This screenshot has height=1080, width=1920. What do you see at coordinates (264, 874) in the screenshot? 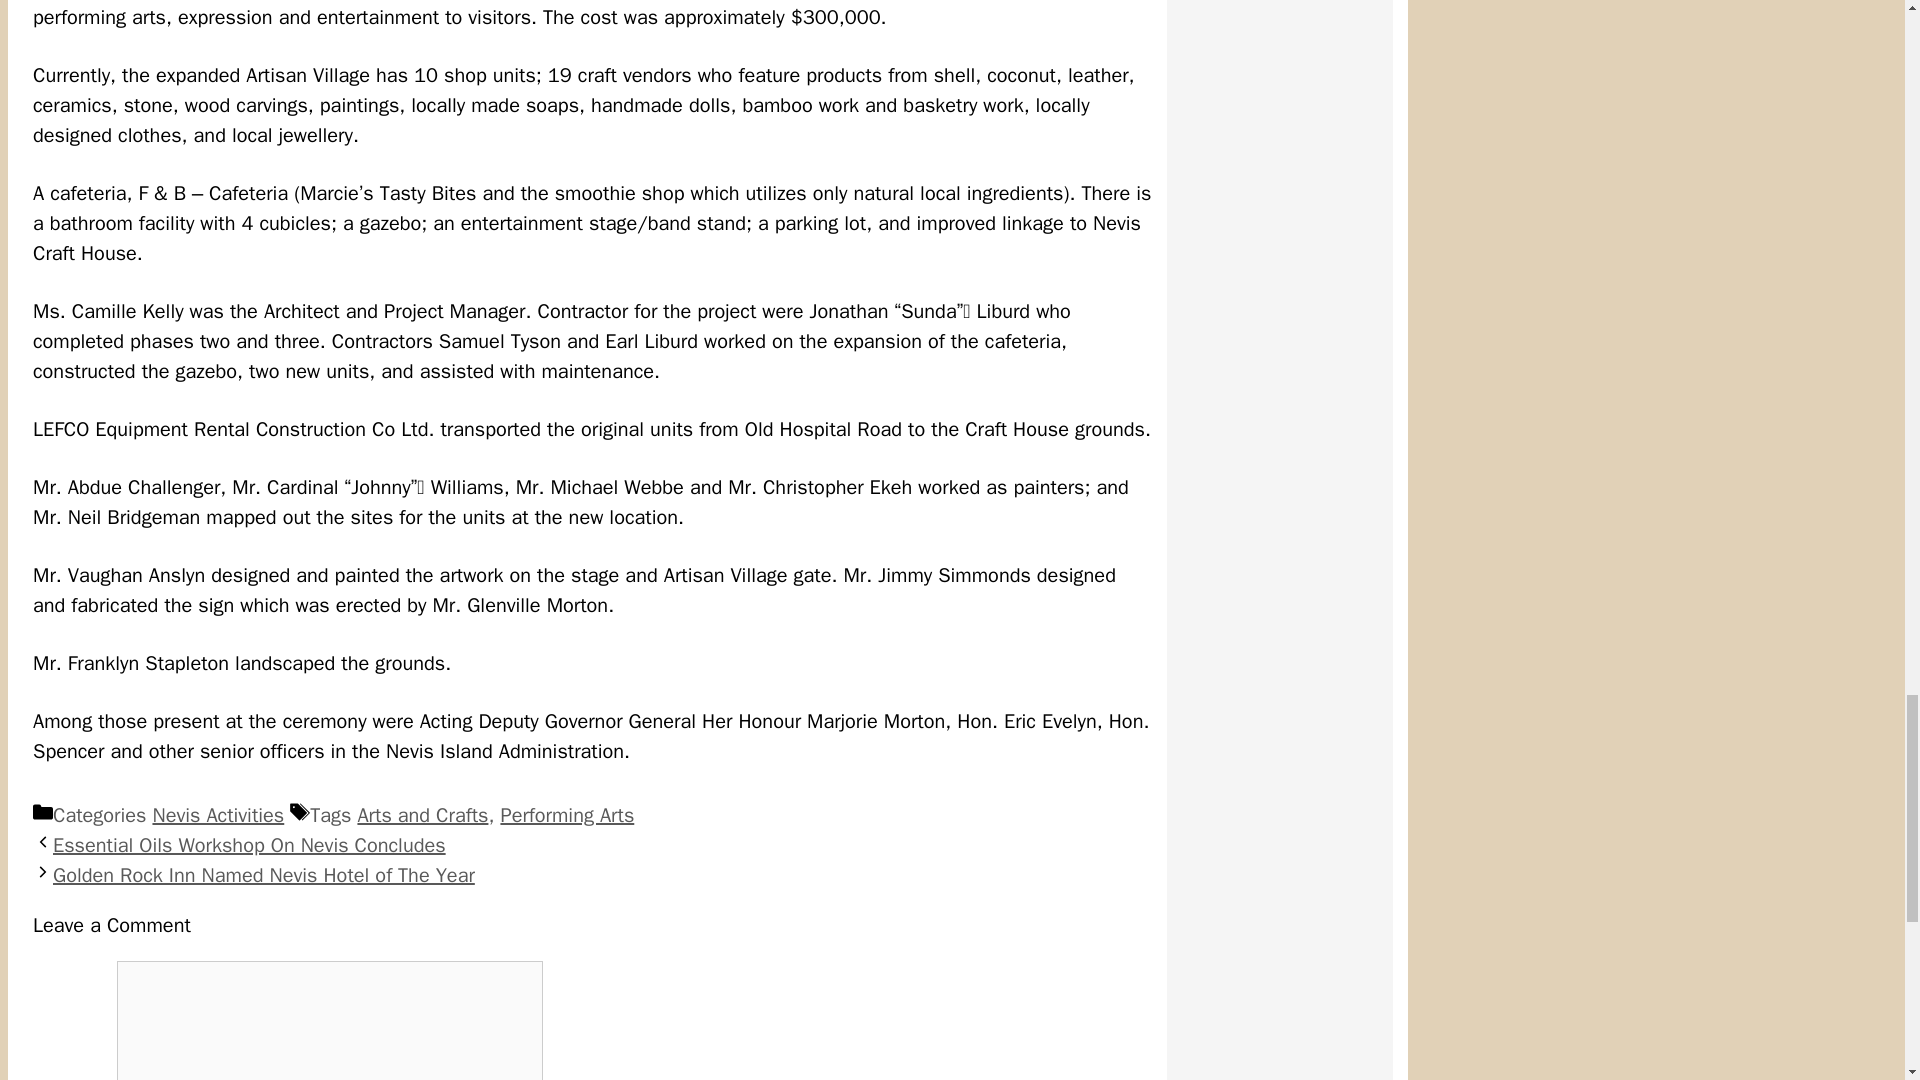
I see `Golden Rock Inn Named Nevis Hotel of The Year` at bounding box center [264, 874].